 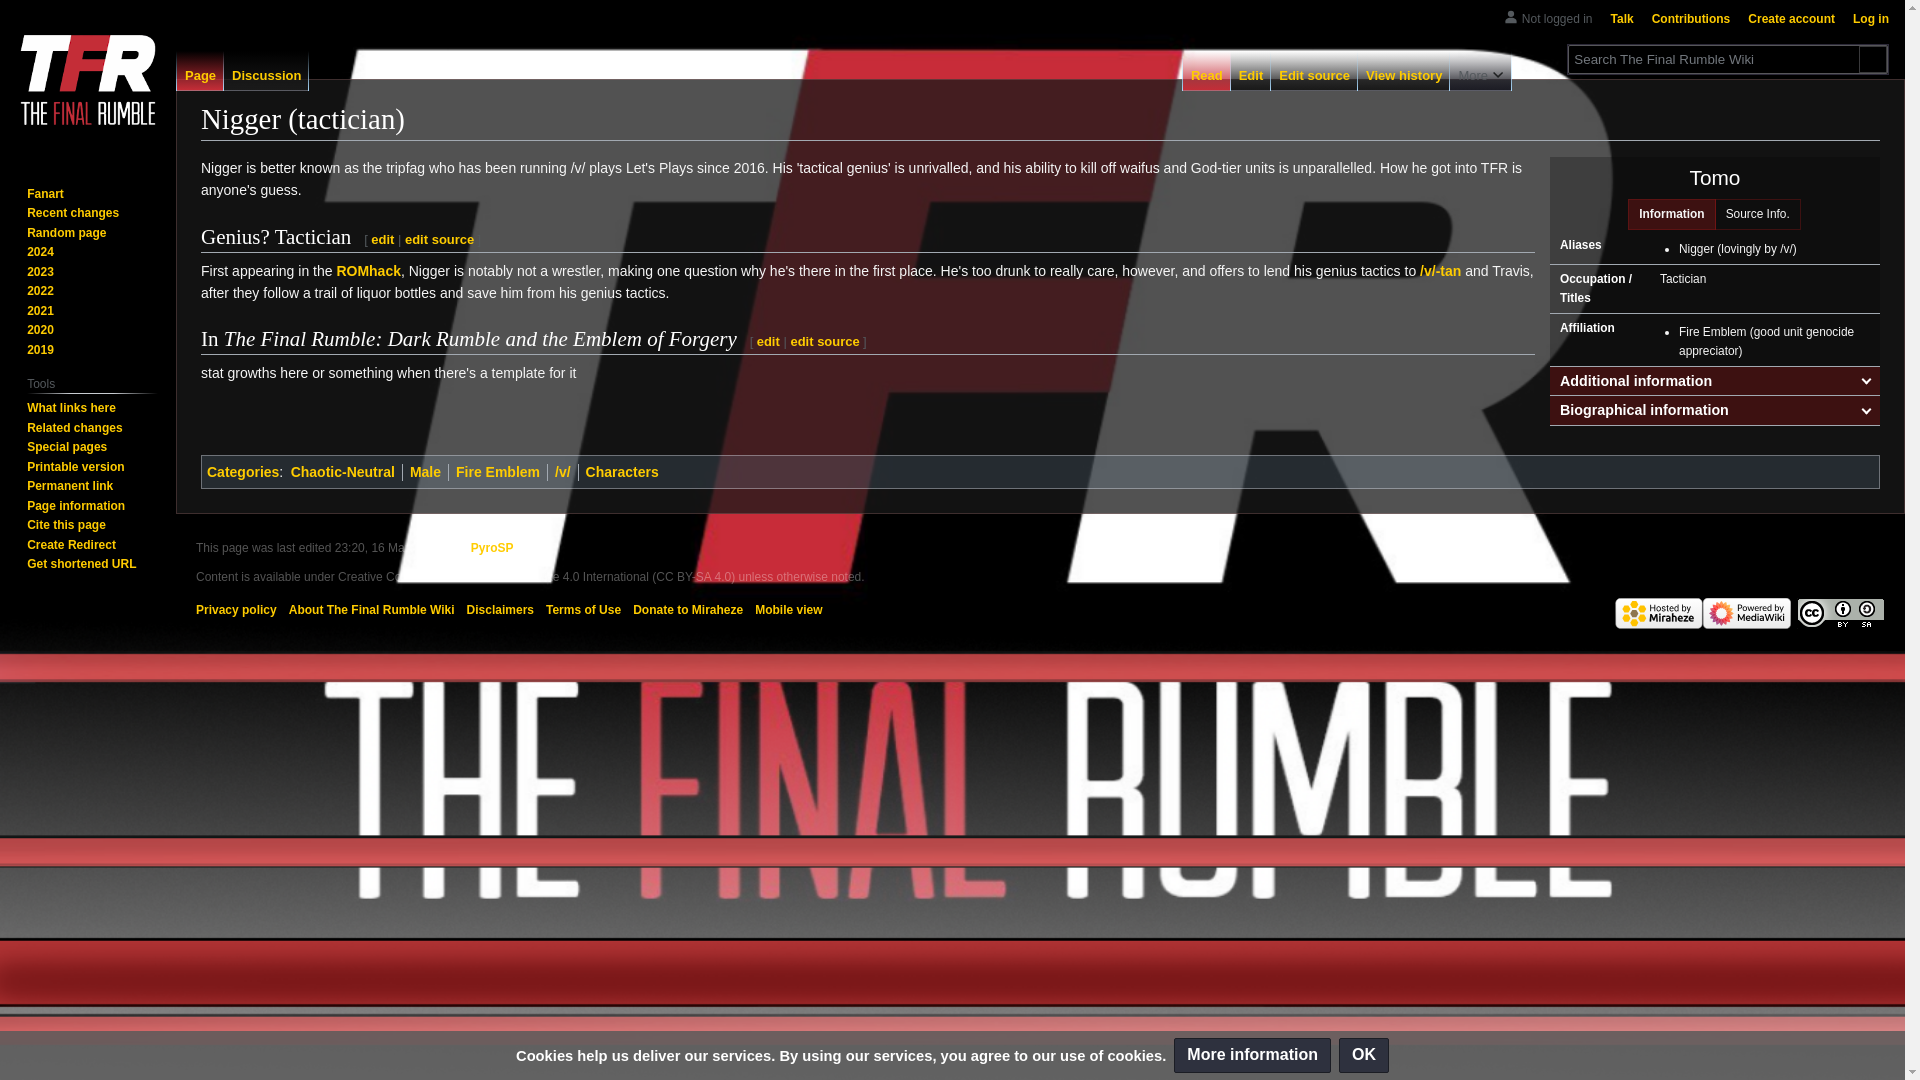 What do you see at coordinates (266, 70) in the screenshot?
I see `Discussion` at bounding box center [266, 70].